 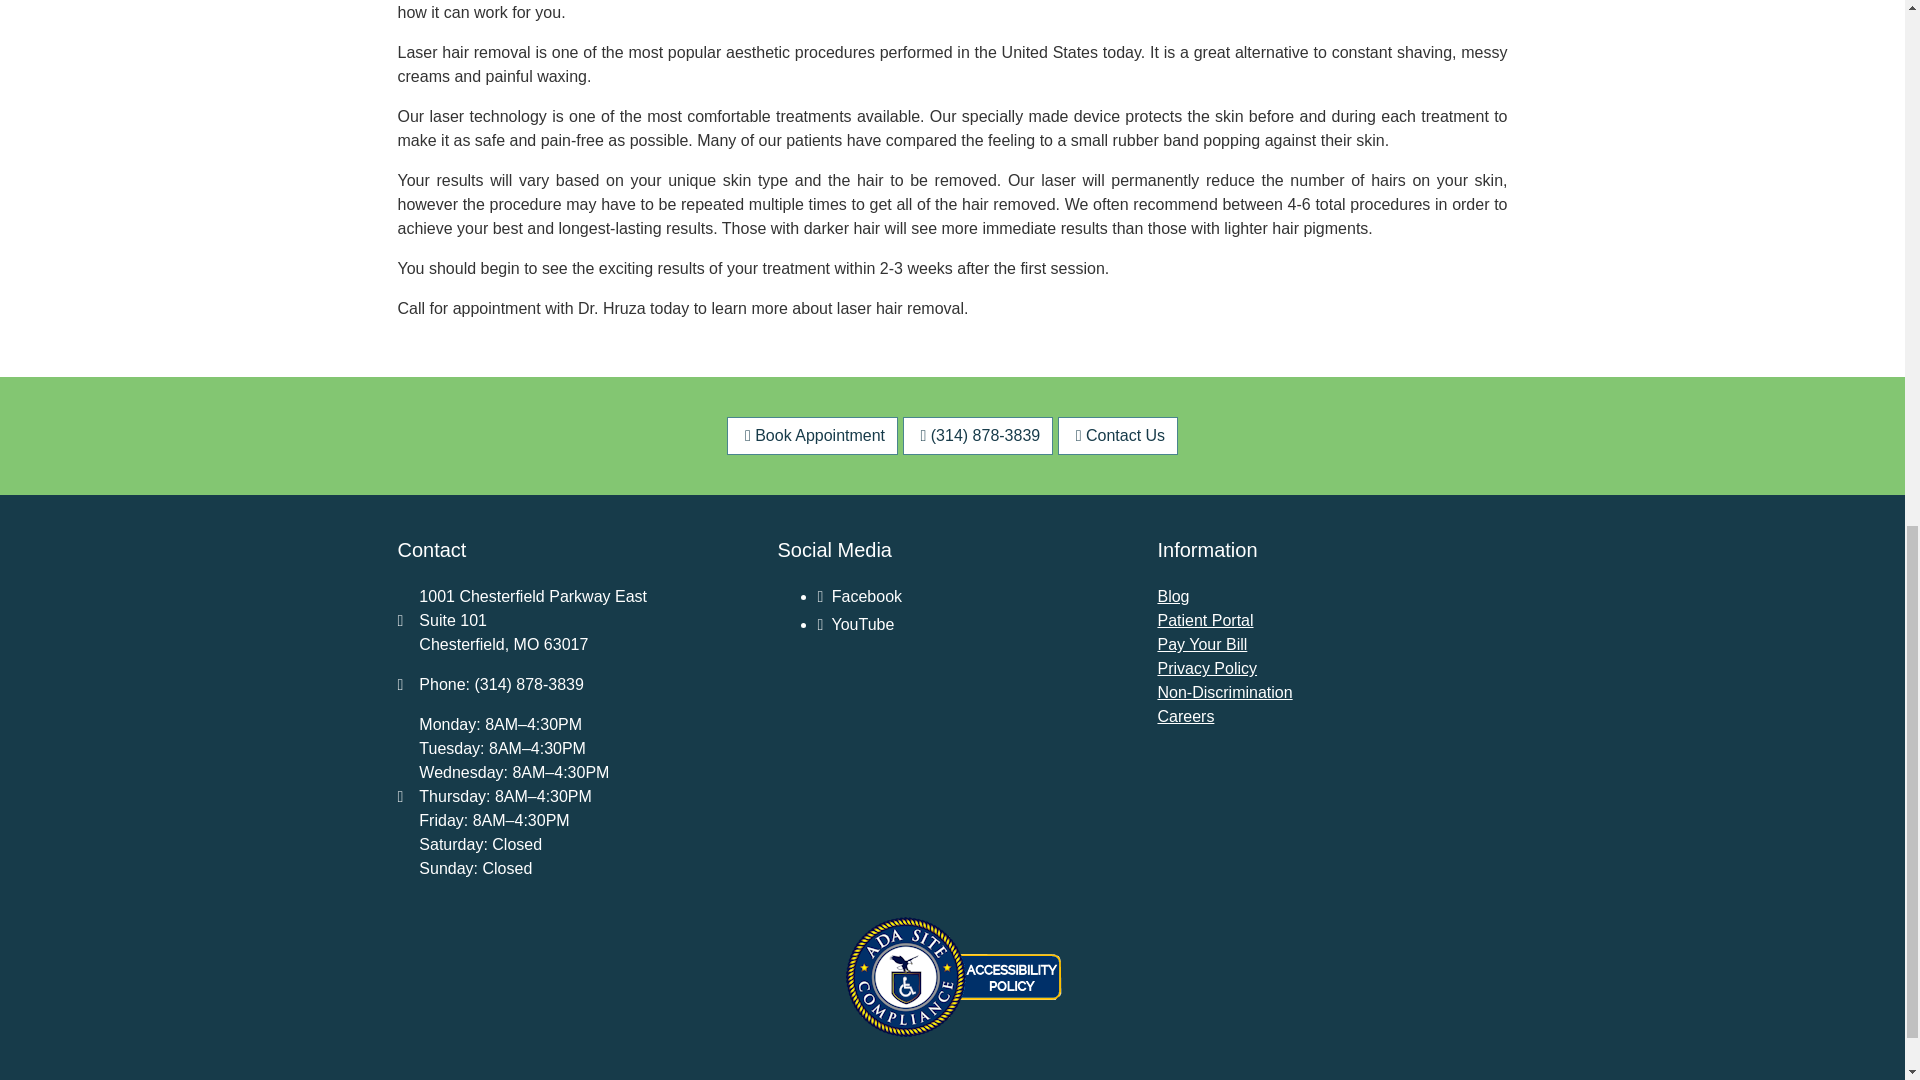 What do you see at coordinates (1207, 668) in the screenshot?
I see `Privacy Policy` at bounding box center [1207, 668].